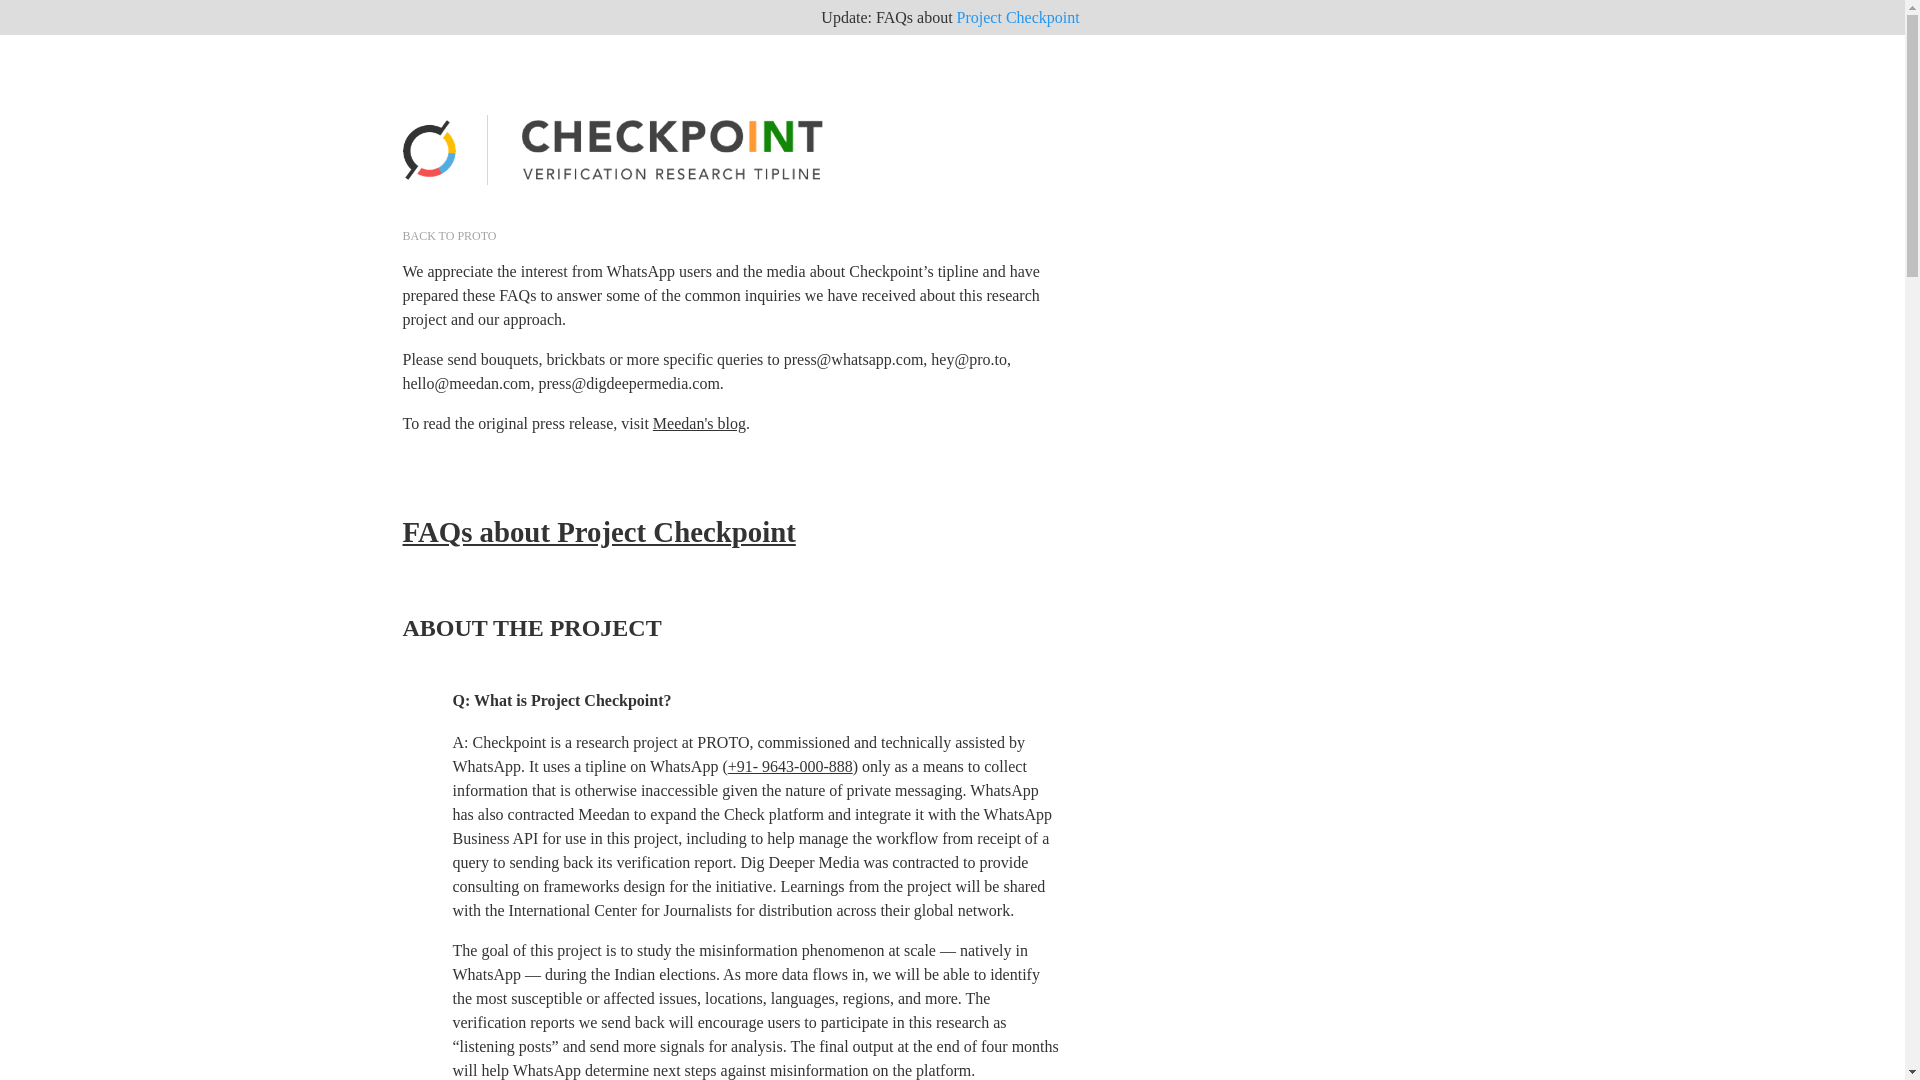 The image size is (1920, 1080). I want to click on PROTO Checkpoint, so click(1018, 17).